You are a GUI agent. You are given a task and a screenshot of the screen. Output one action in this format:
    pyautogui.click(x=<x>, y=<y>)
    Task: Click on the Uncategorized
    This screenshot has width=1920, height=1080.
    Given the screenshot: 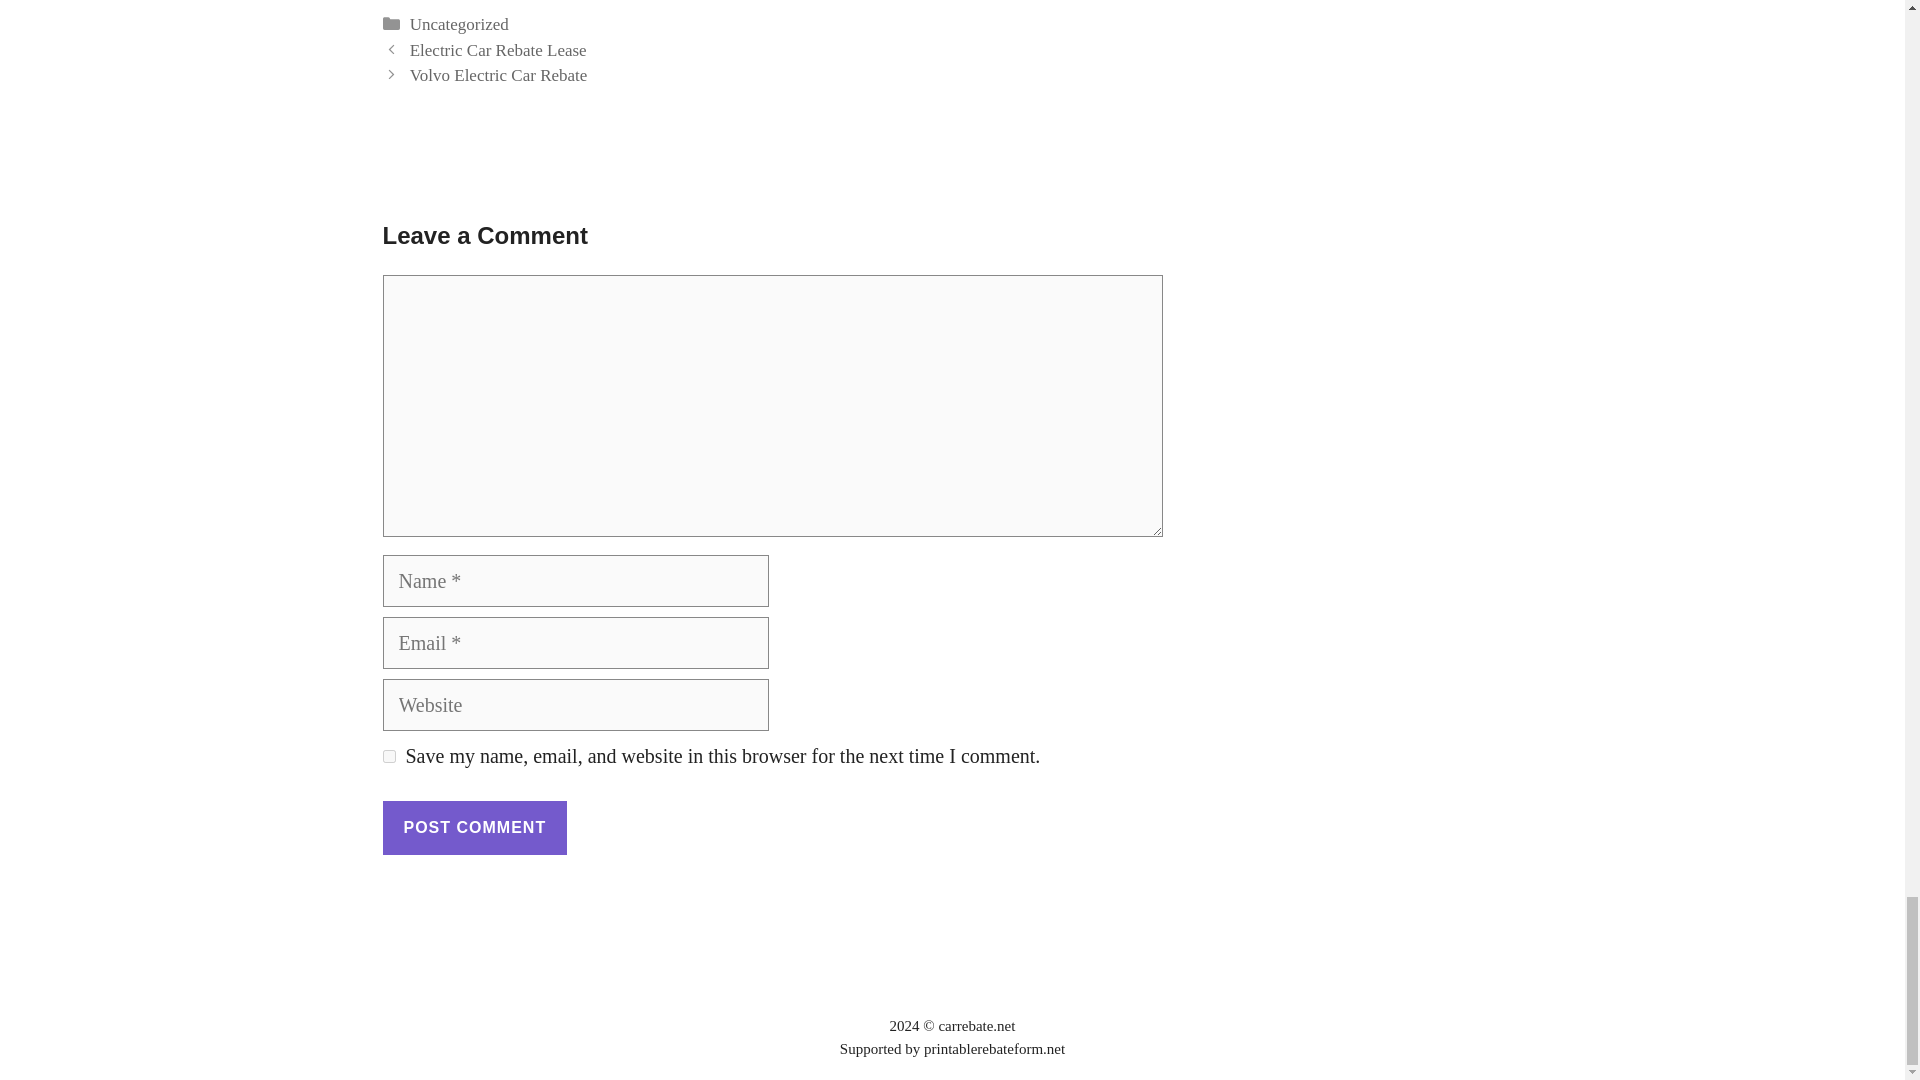 What is the action you would take?
    pyautogui.click(x=459, y=24)
    